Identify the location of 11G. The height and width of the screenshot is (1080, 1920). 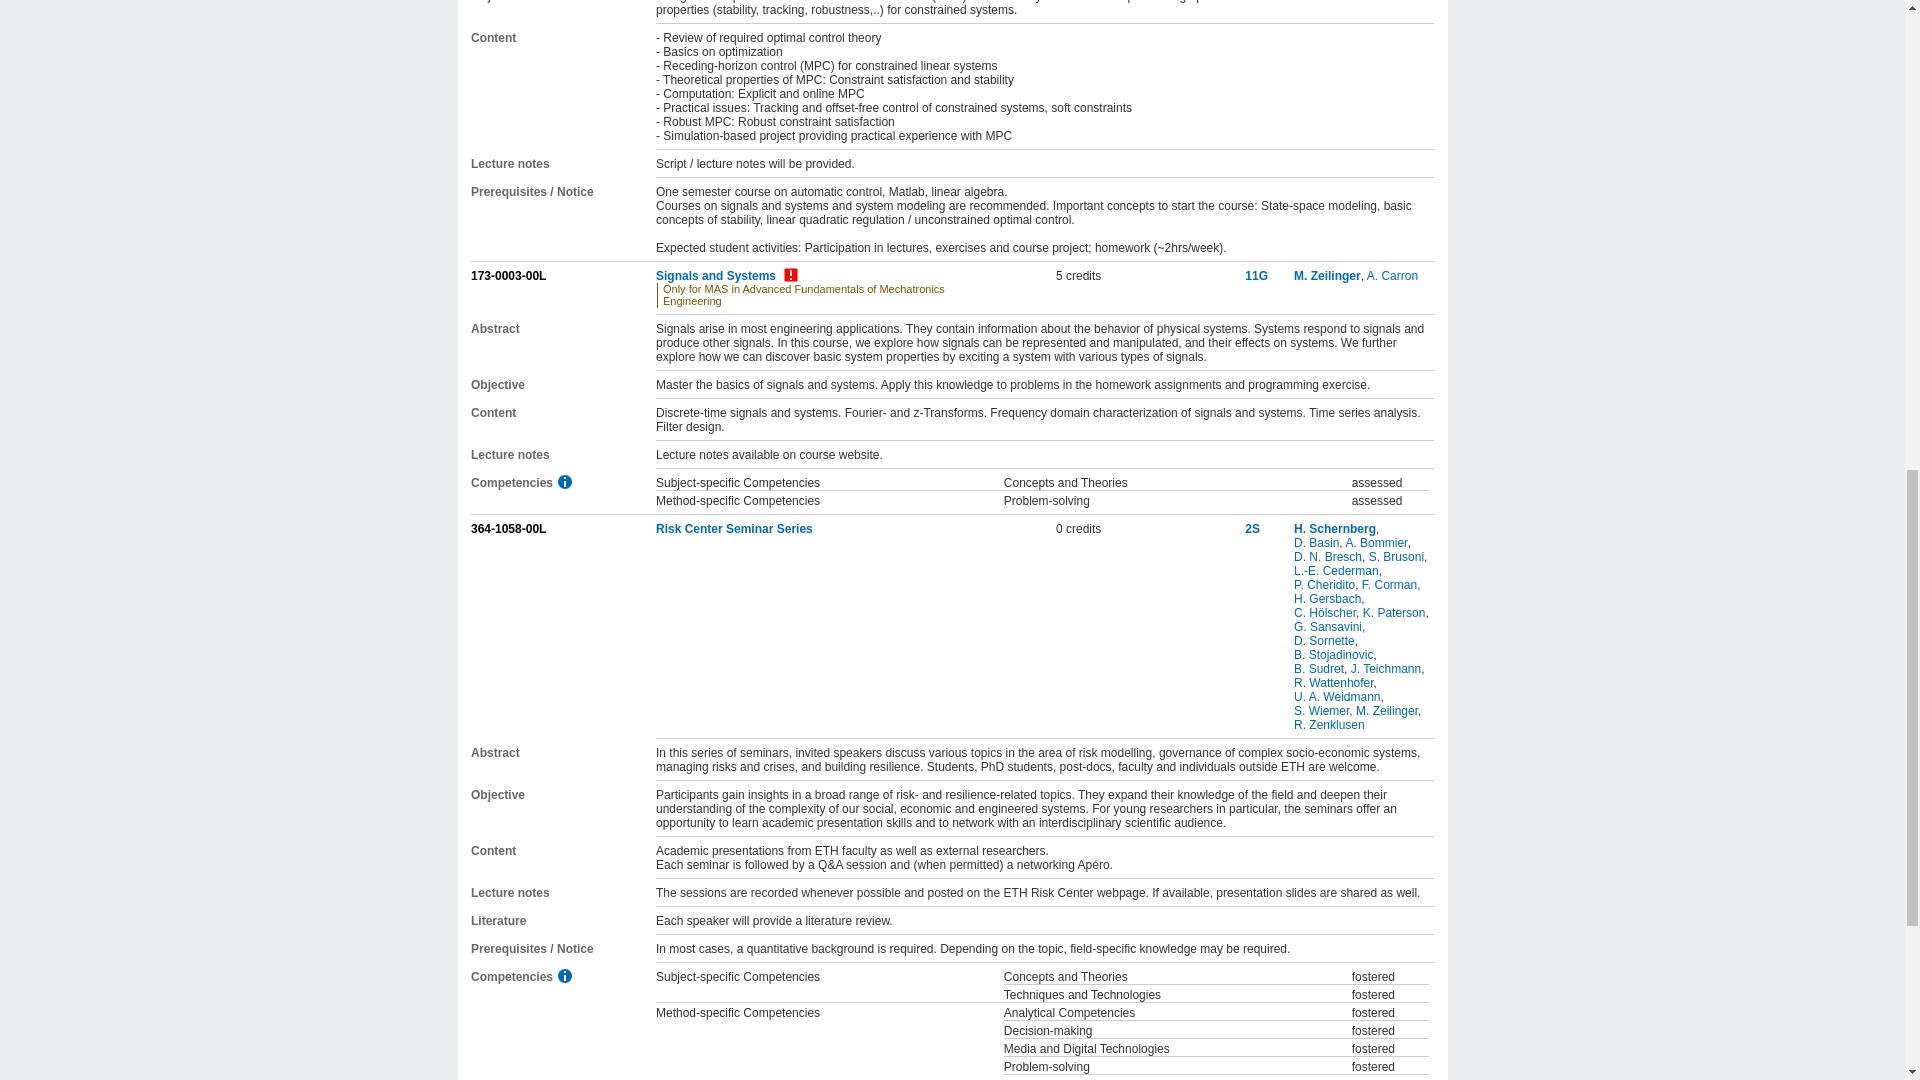
(1256, 275).